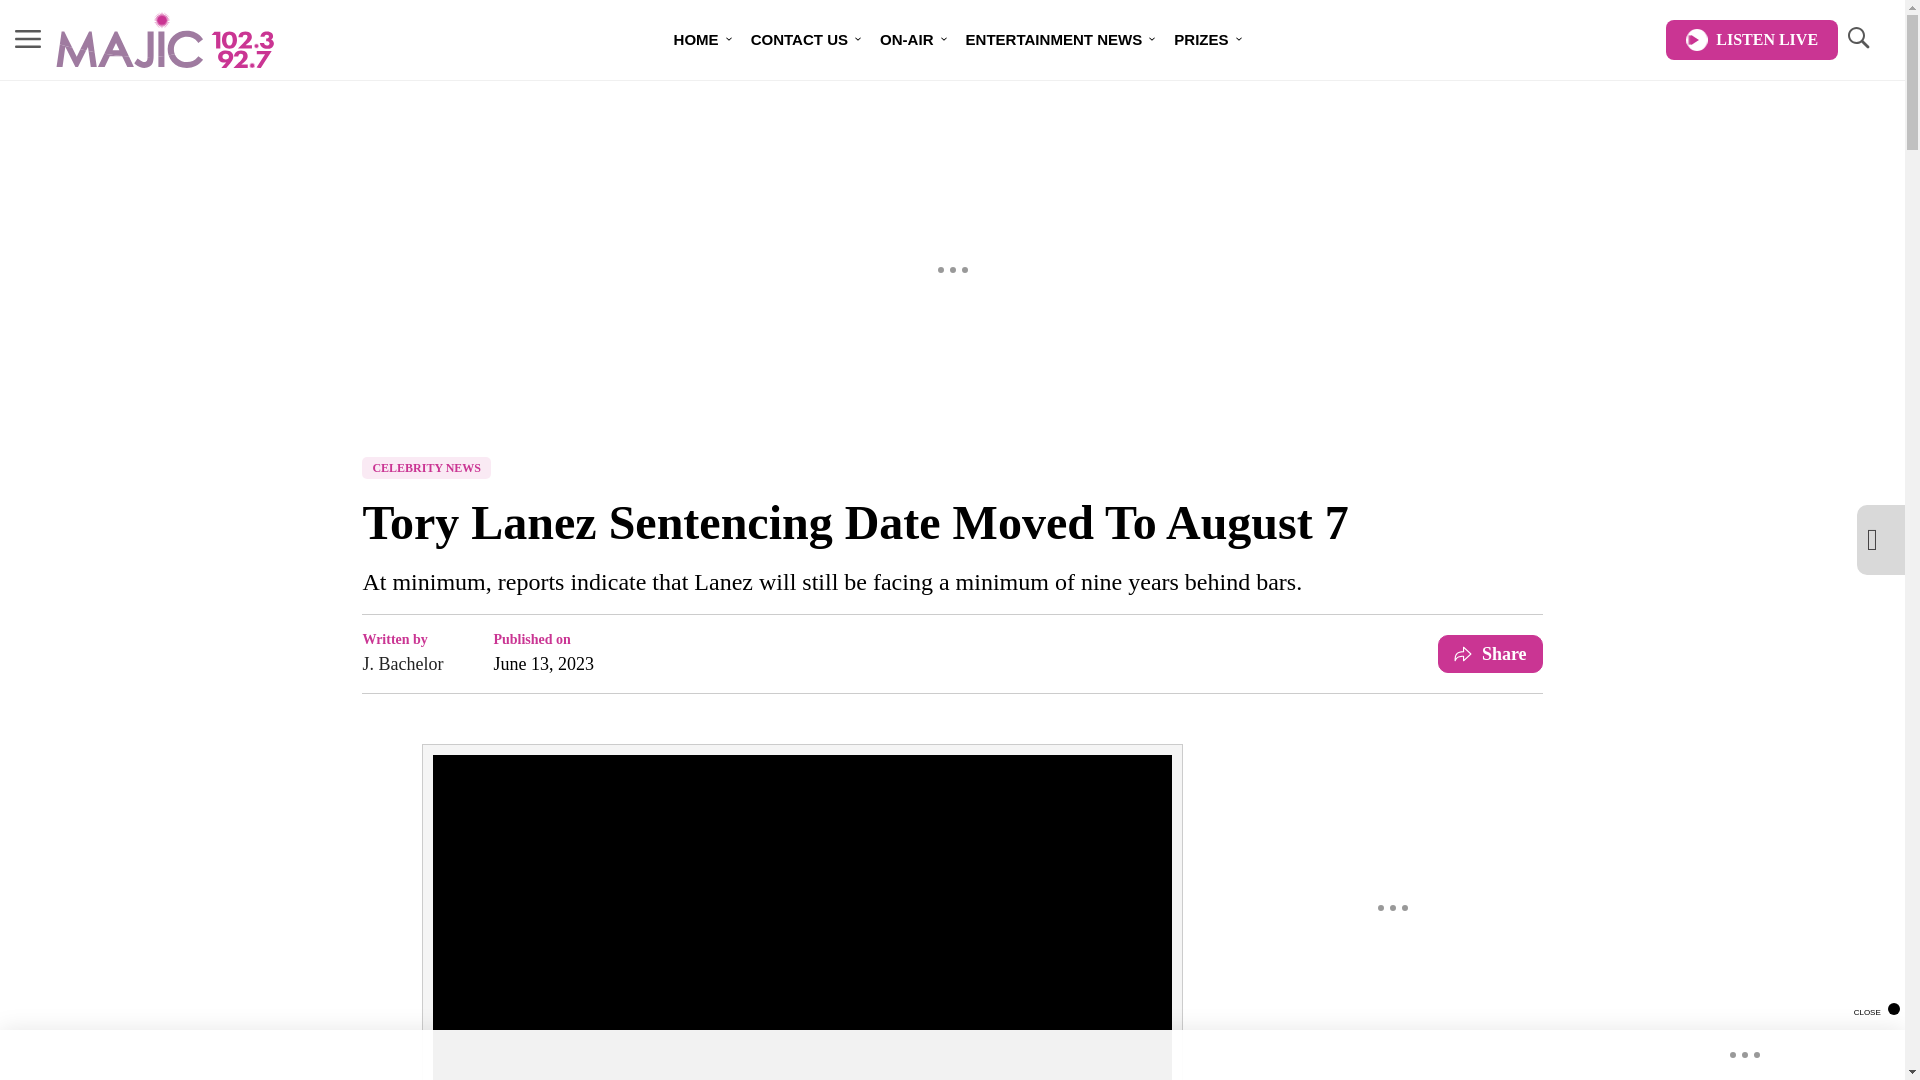 Image resolution: width=1920 pixels, height=1080 pixels. I want to click on J. Bachelor, so click(402, 664).